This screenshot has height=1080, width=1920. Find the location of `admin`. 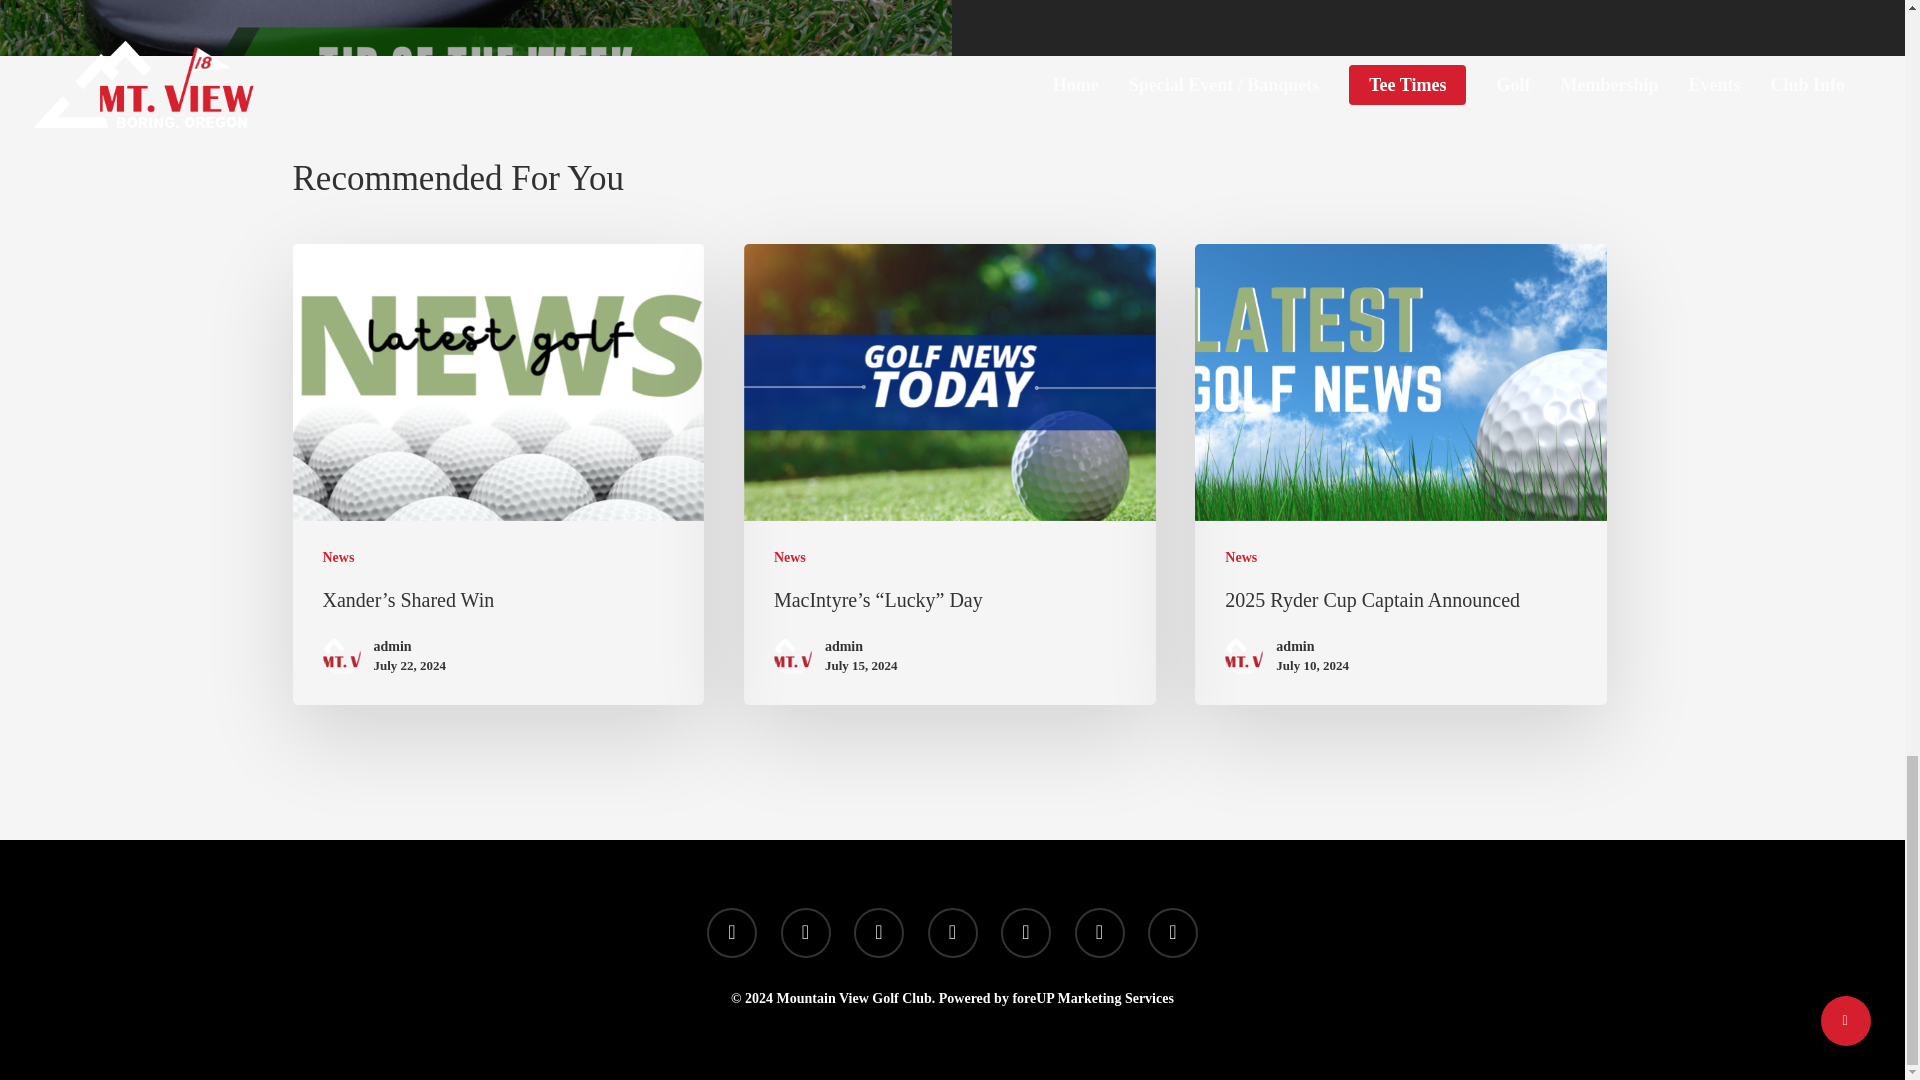

admin is located at coordinates (862, 646).